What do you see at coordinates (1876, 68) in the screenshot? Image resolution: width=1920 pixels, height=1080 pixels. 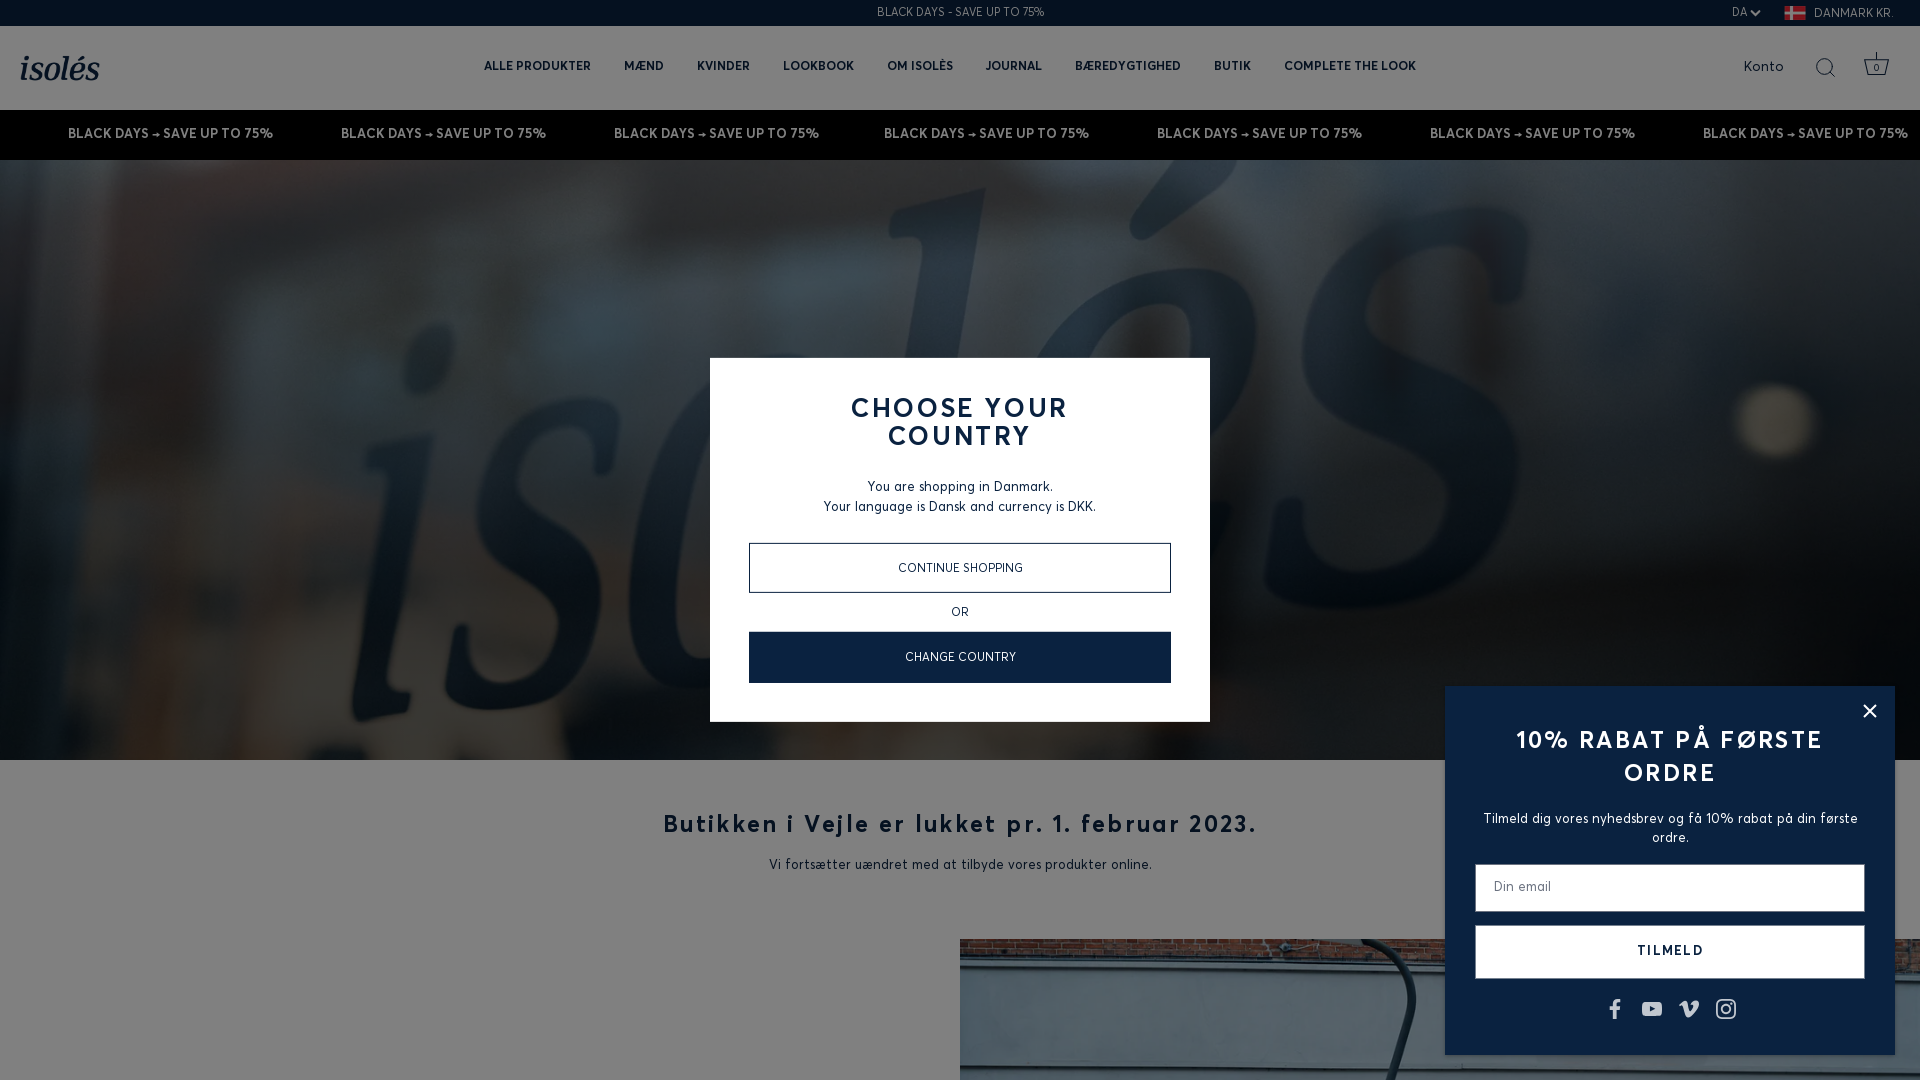 I see `Cart
0` at bounding box center [1876, 68].